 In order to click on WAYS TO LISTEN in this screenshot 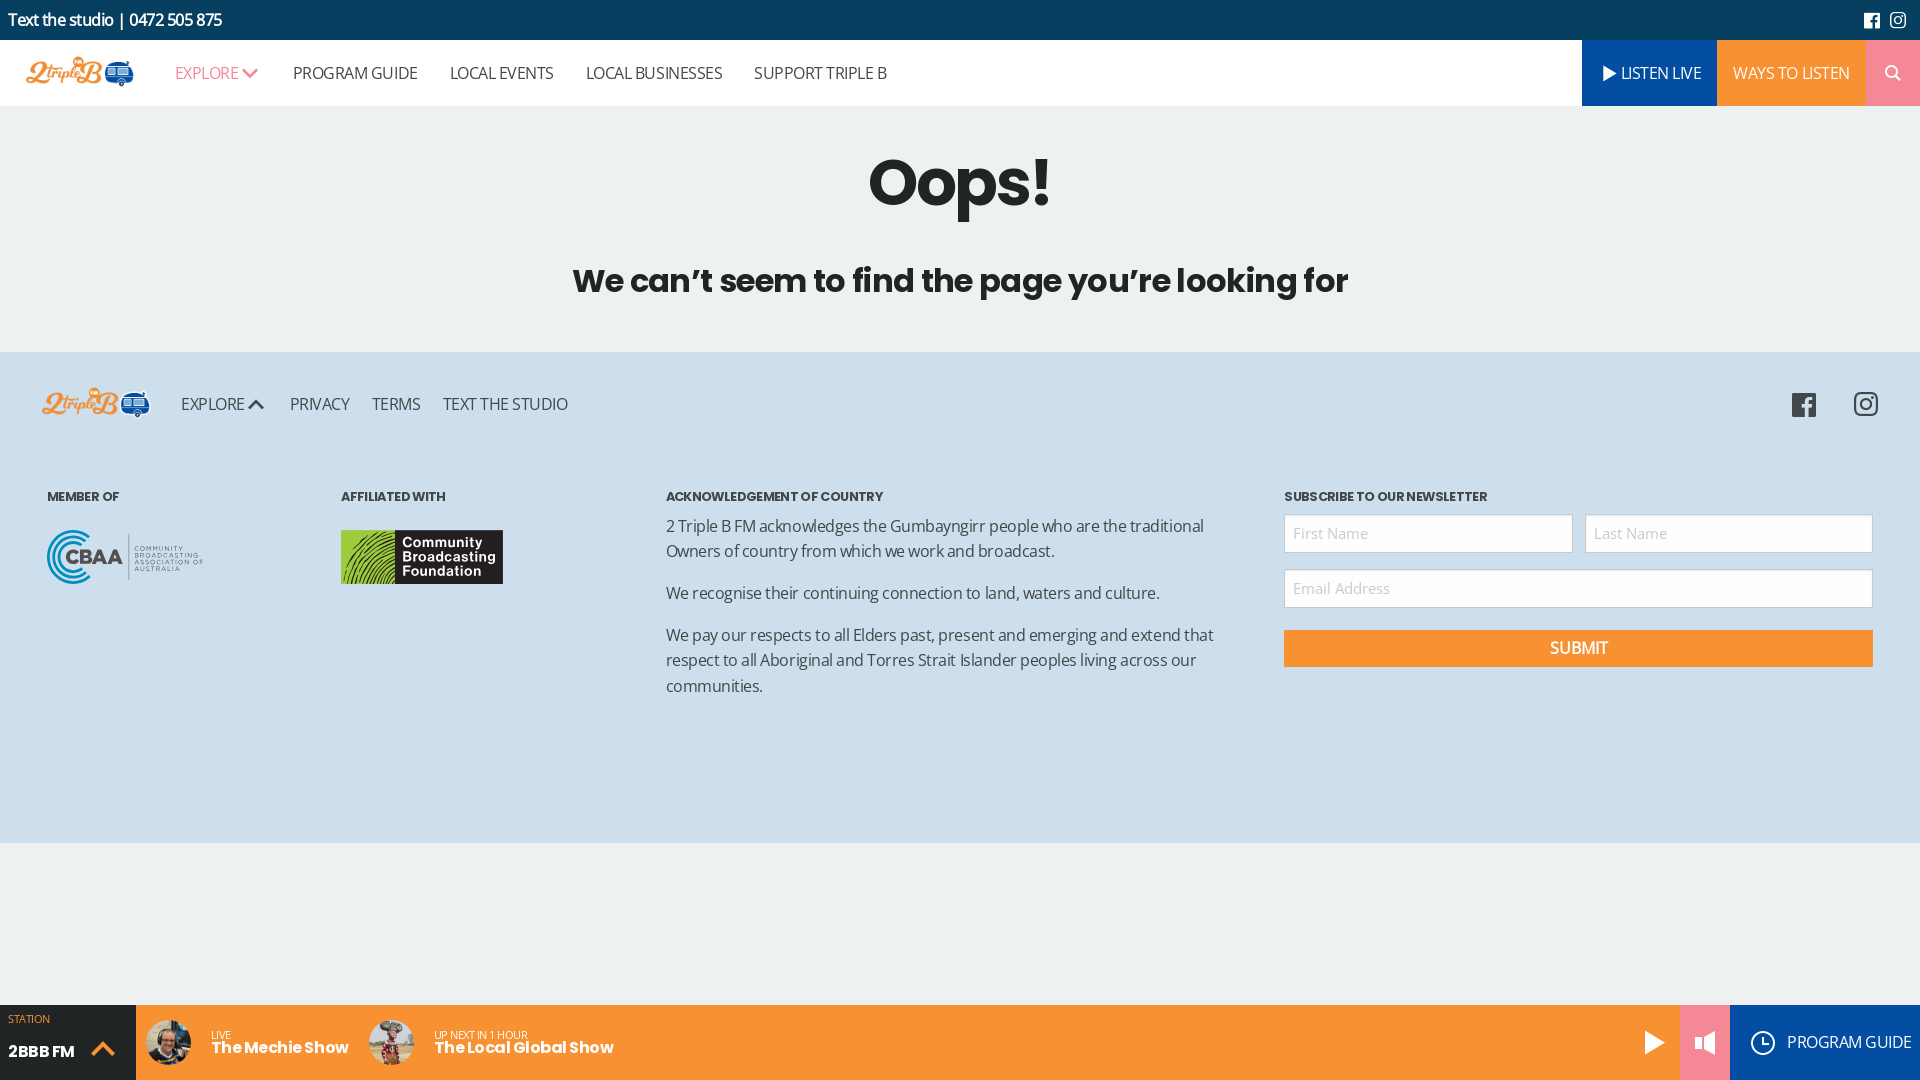, I will do `click(1791, 73)`.